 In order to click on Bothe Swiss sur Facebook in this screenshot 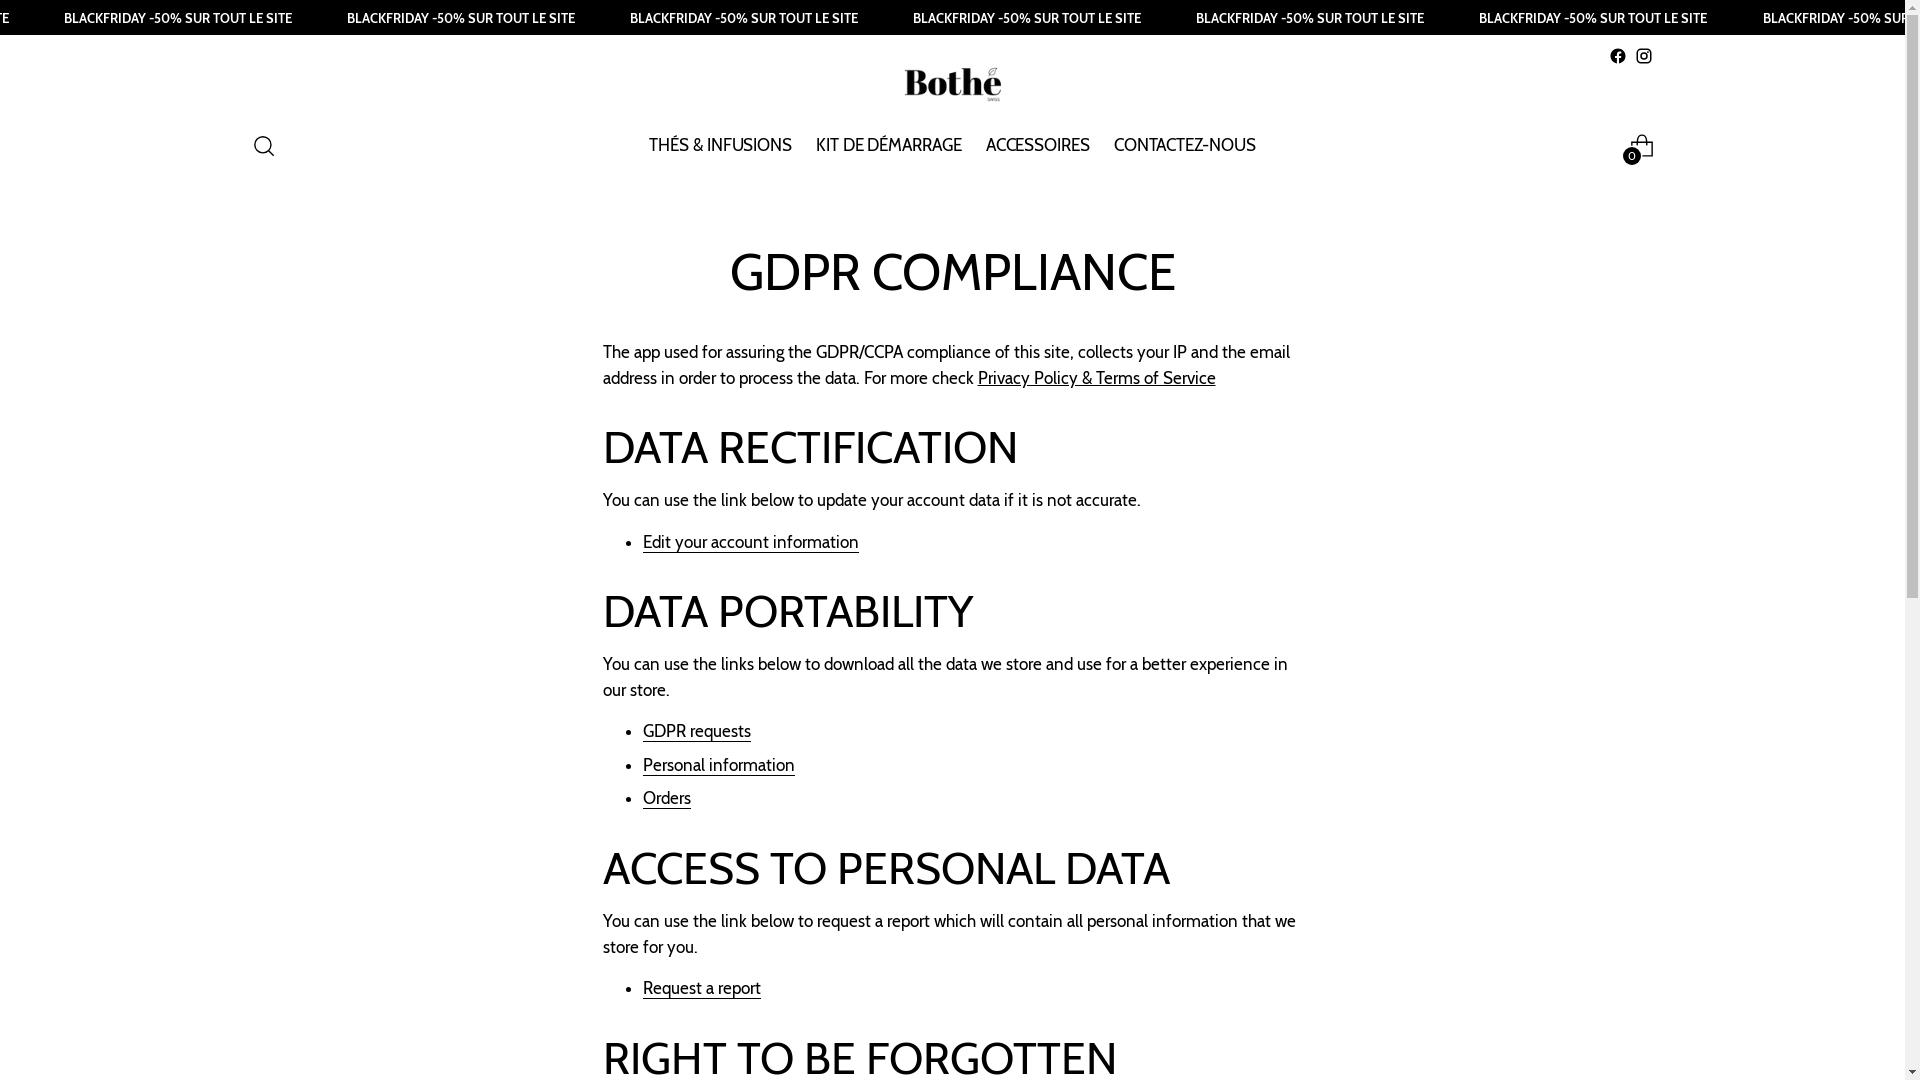, I will do `click(1617, 56)`.